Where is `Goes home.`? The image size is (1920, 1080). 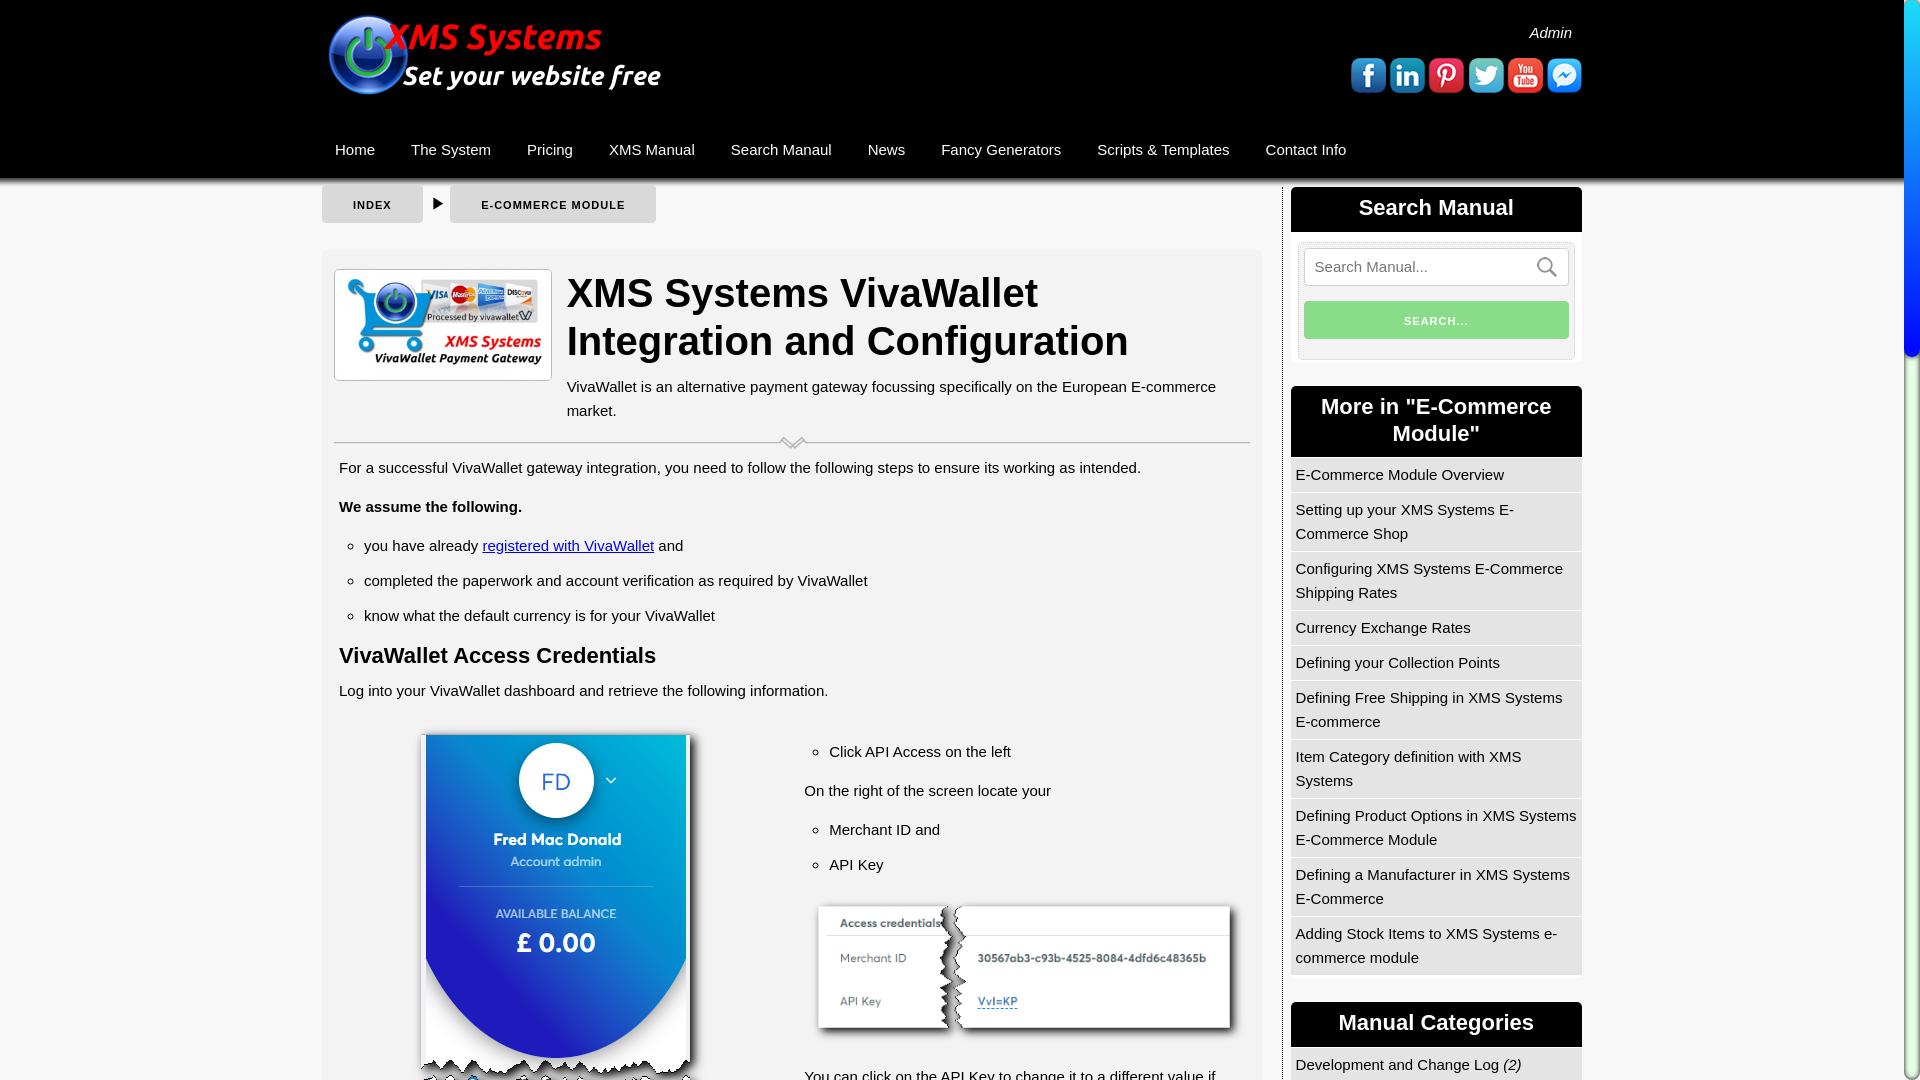
Goes home. is located at coordinates (354, 149).